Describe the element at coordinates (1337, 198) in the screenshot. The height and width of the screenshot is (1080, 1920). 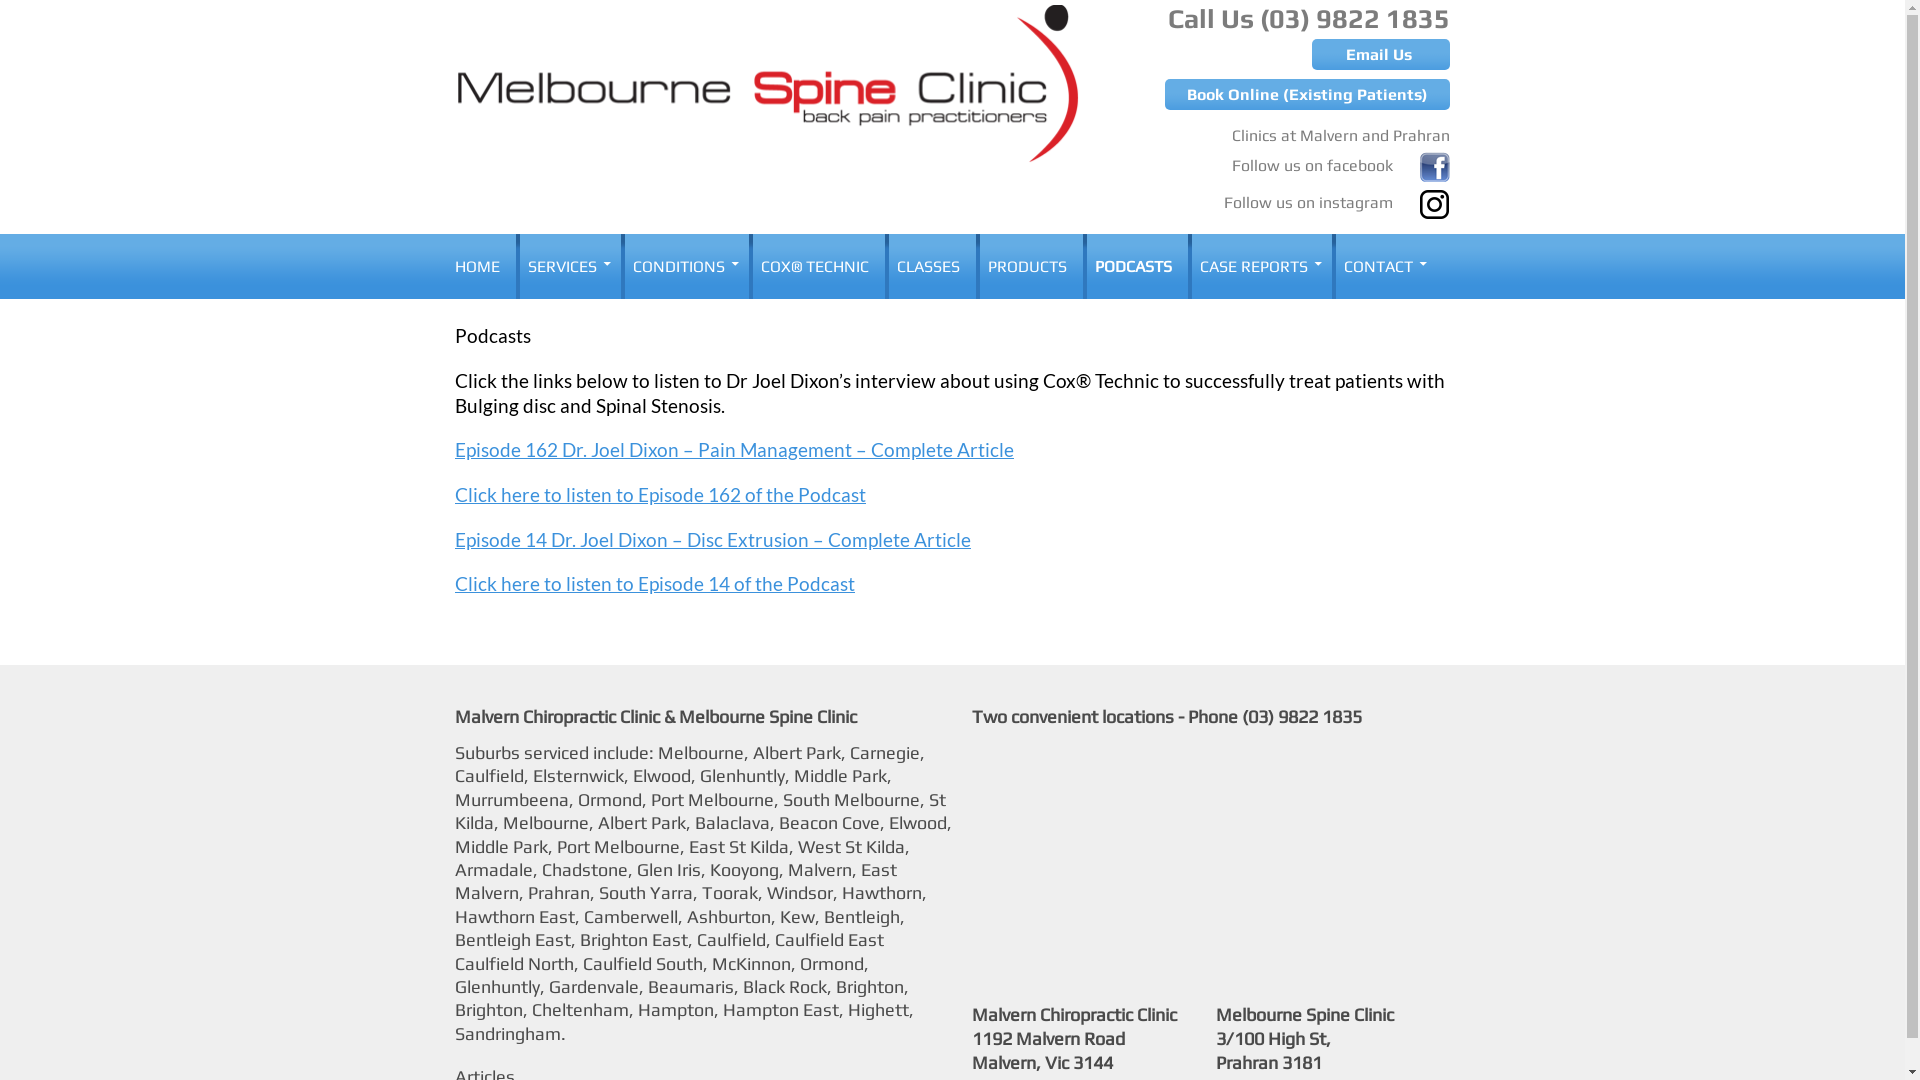
I see `Follow us on instagram` at that location.